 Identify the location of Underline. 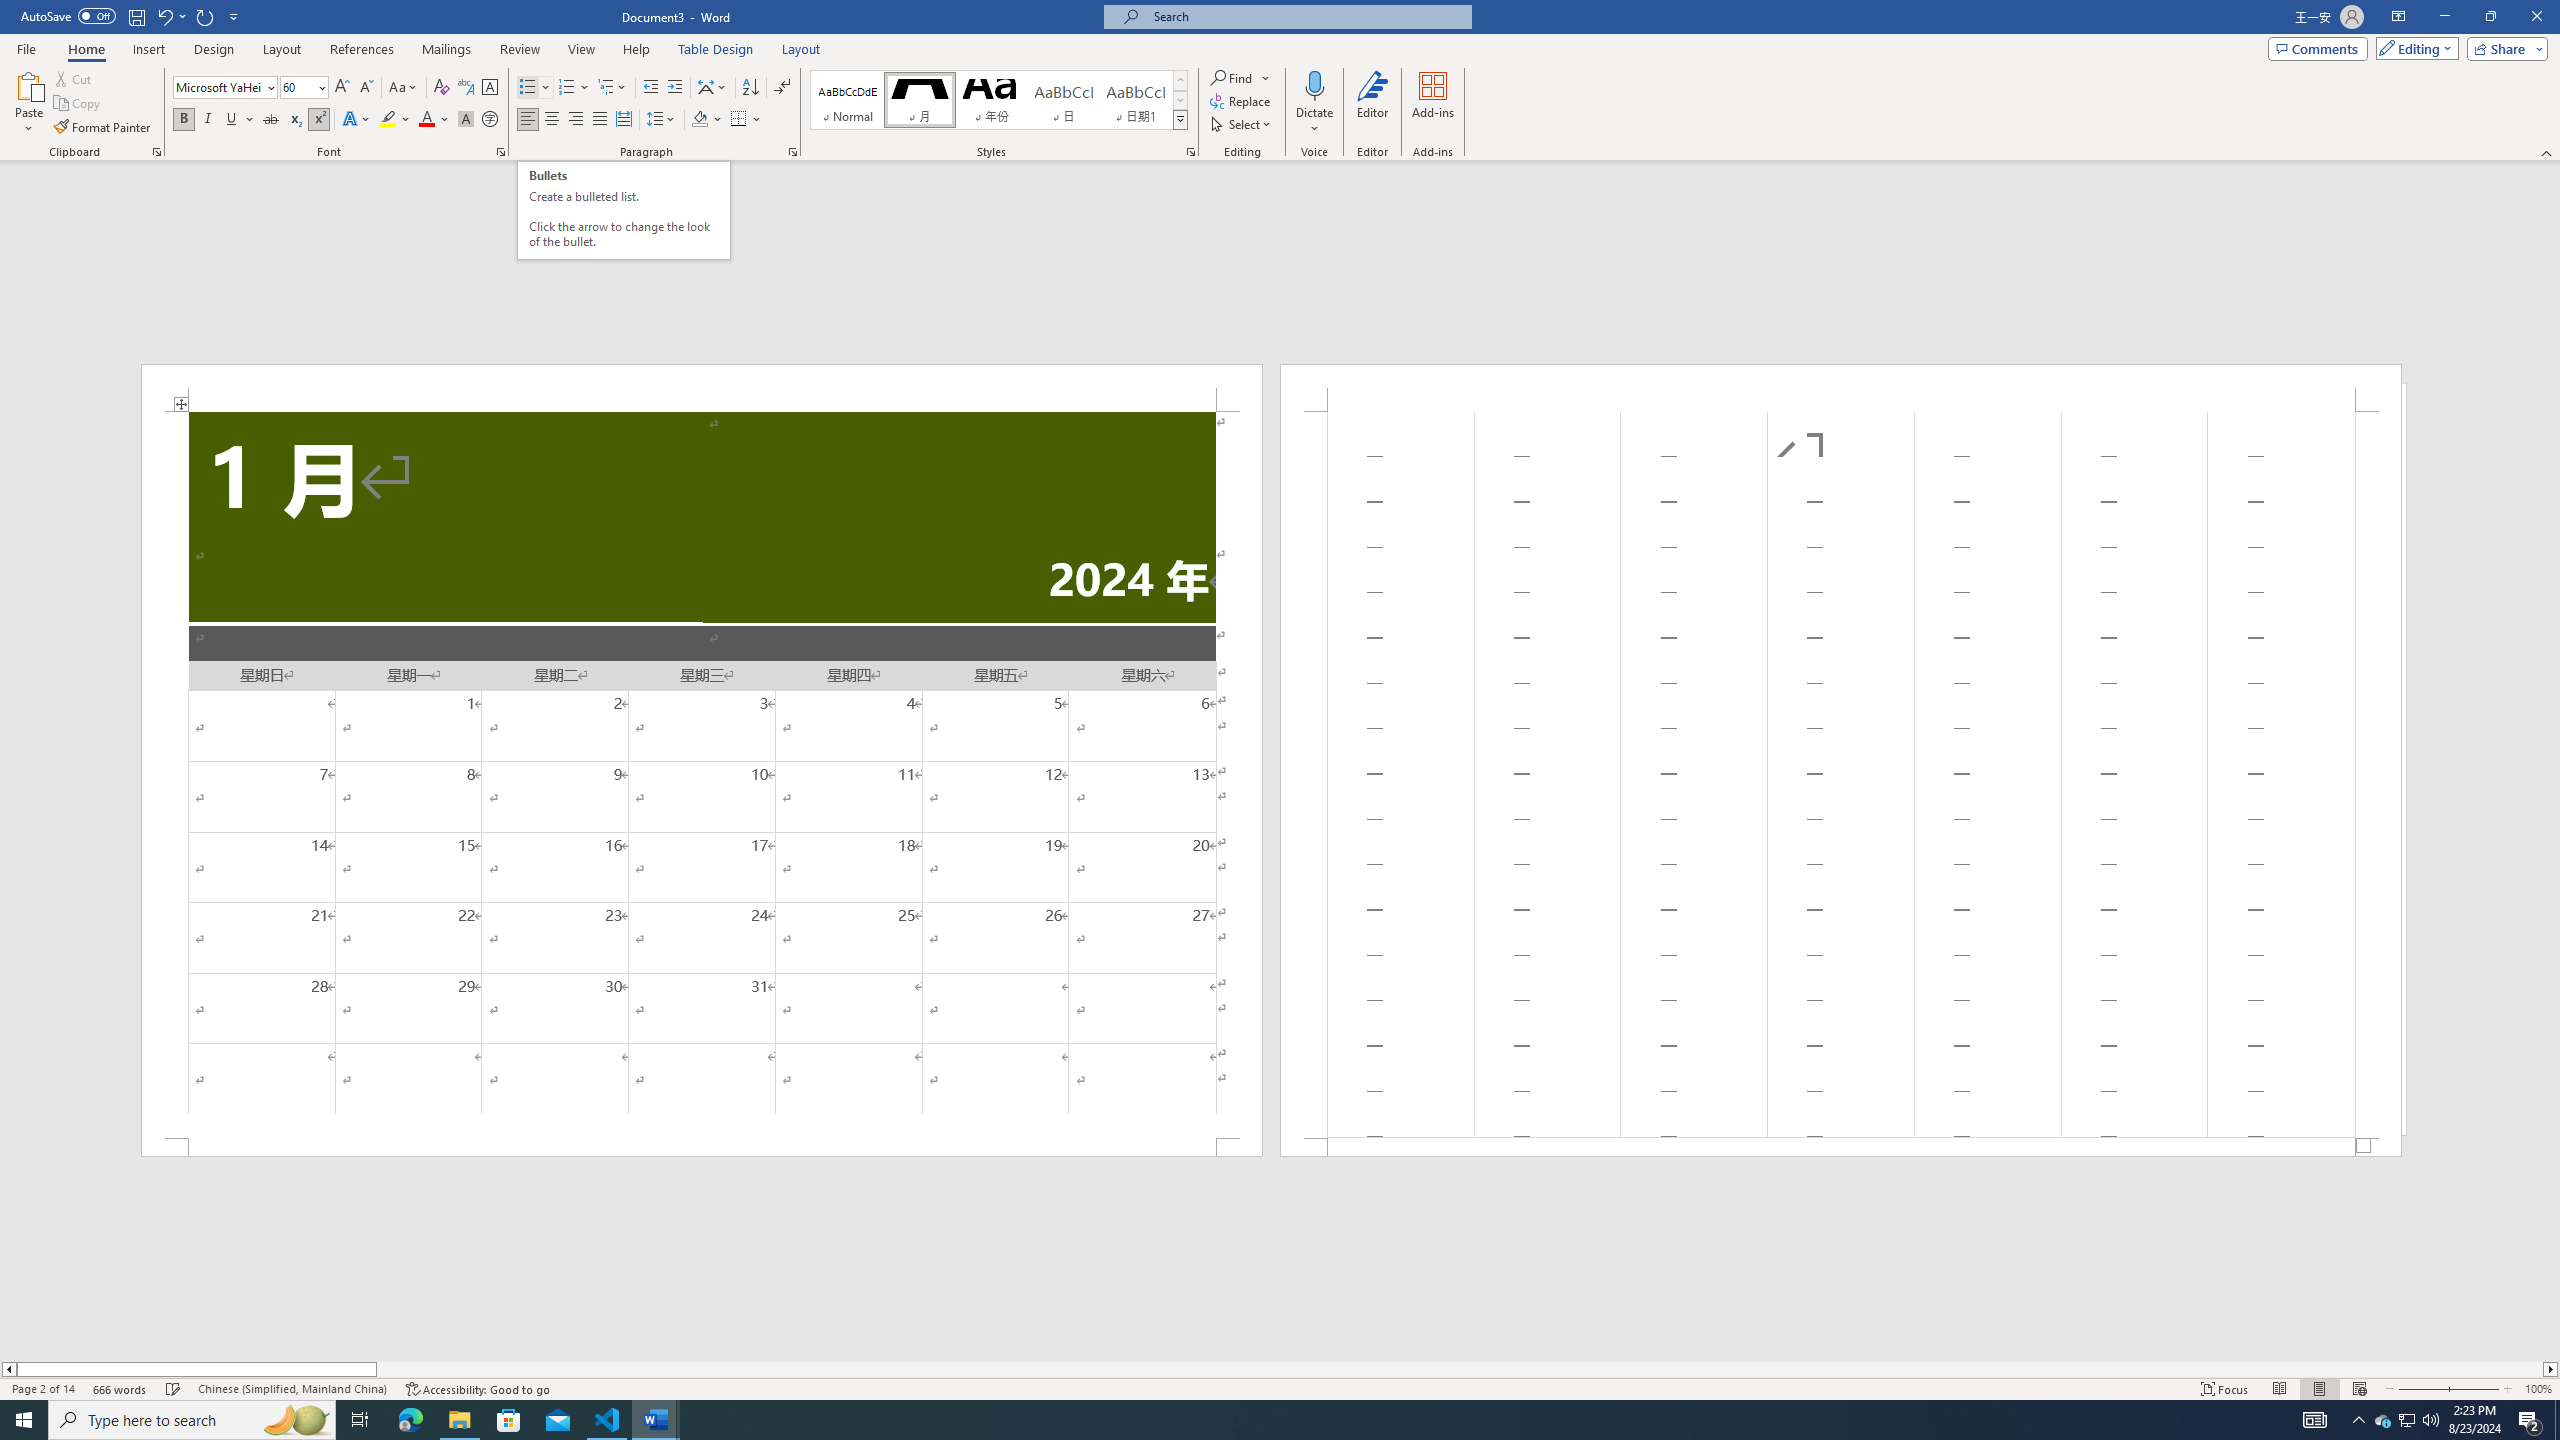
(232, 120).